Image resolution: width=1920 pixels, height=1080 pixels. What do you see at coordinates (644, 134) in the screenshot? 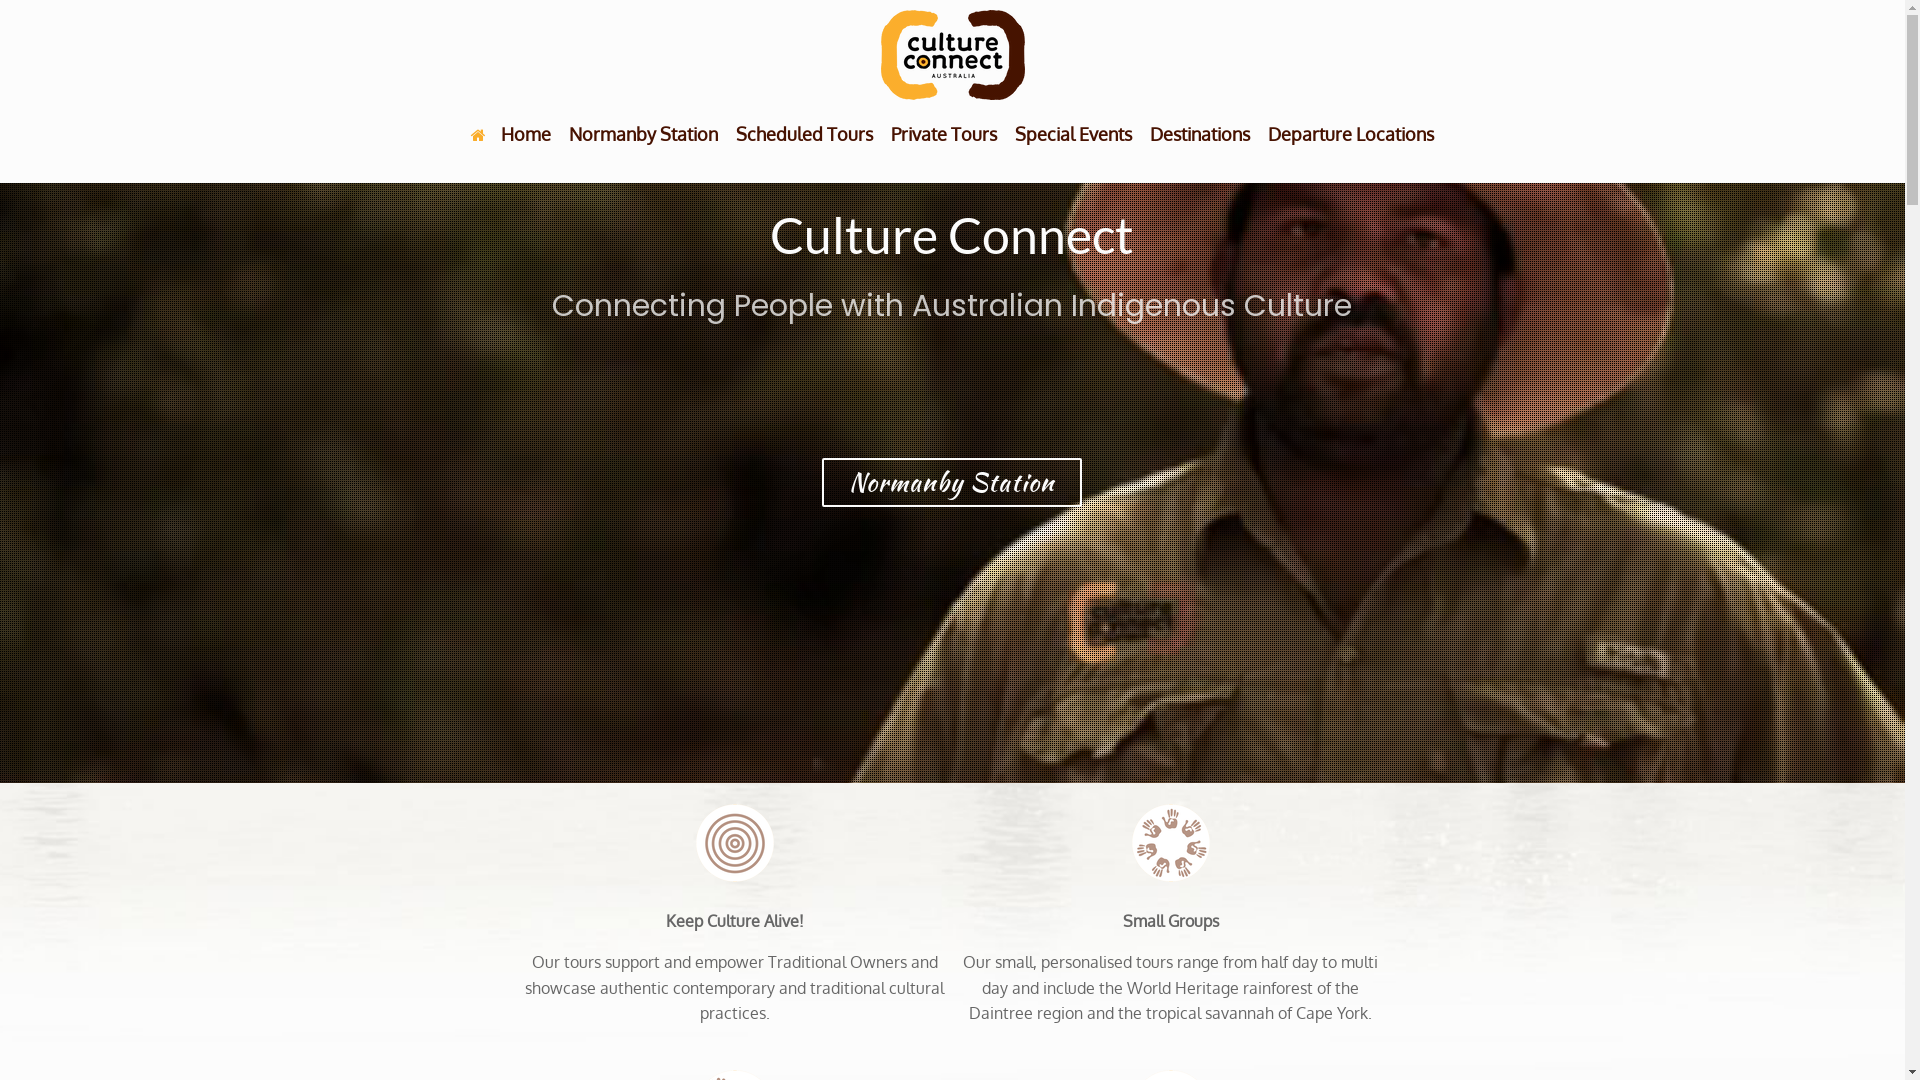
I see `Normanby Station` at bounding box center [644, 134].